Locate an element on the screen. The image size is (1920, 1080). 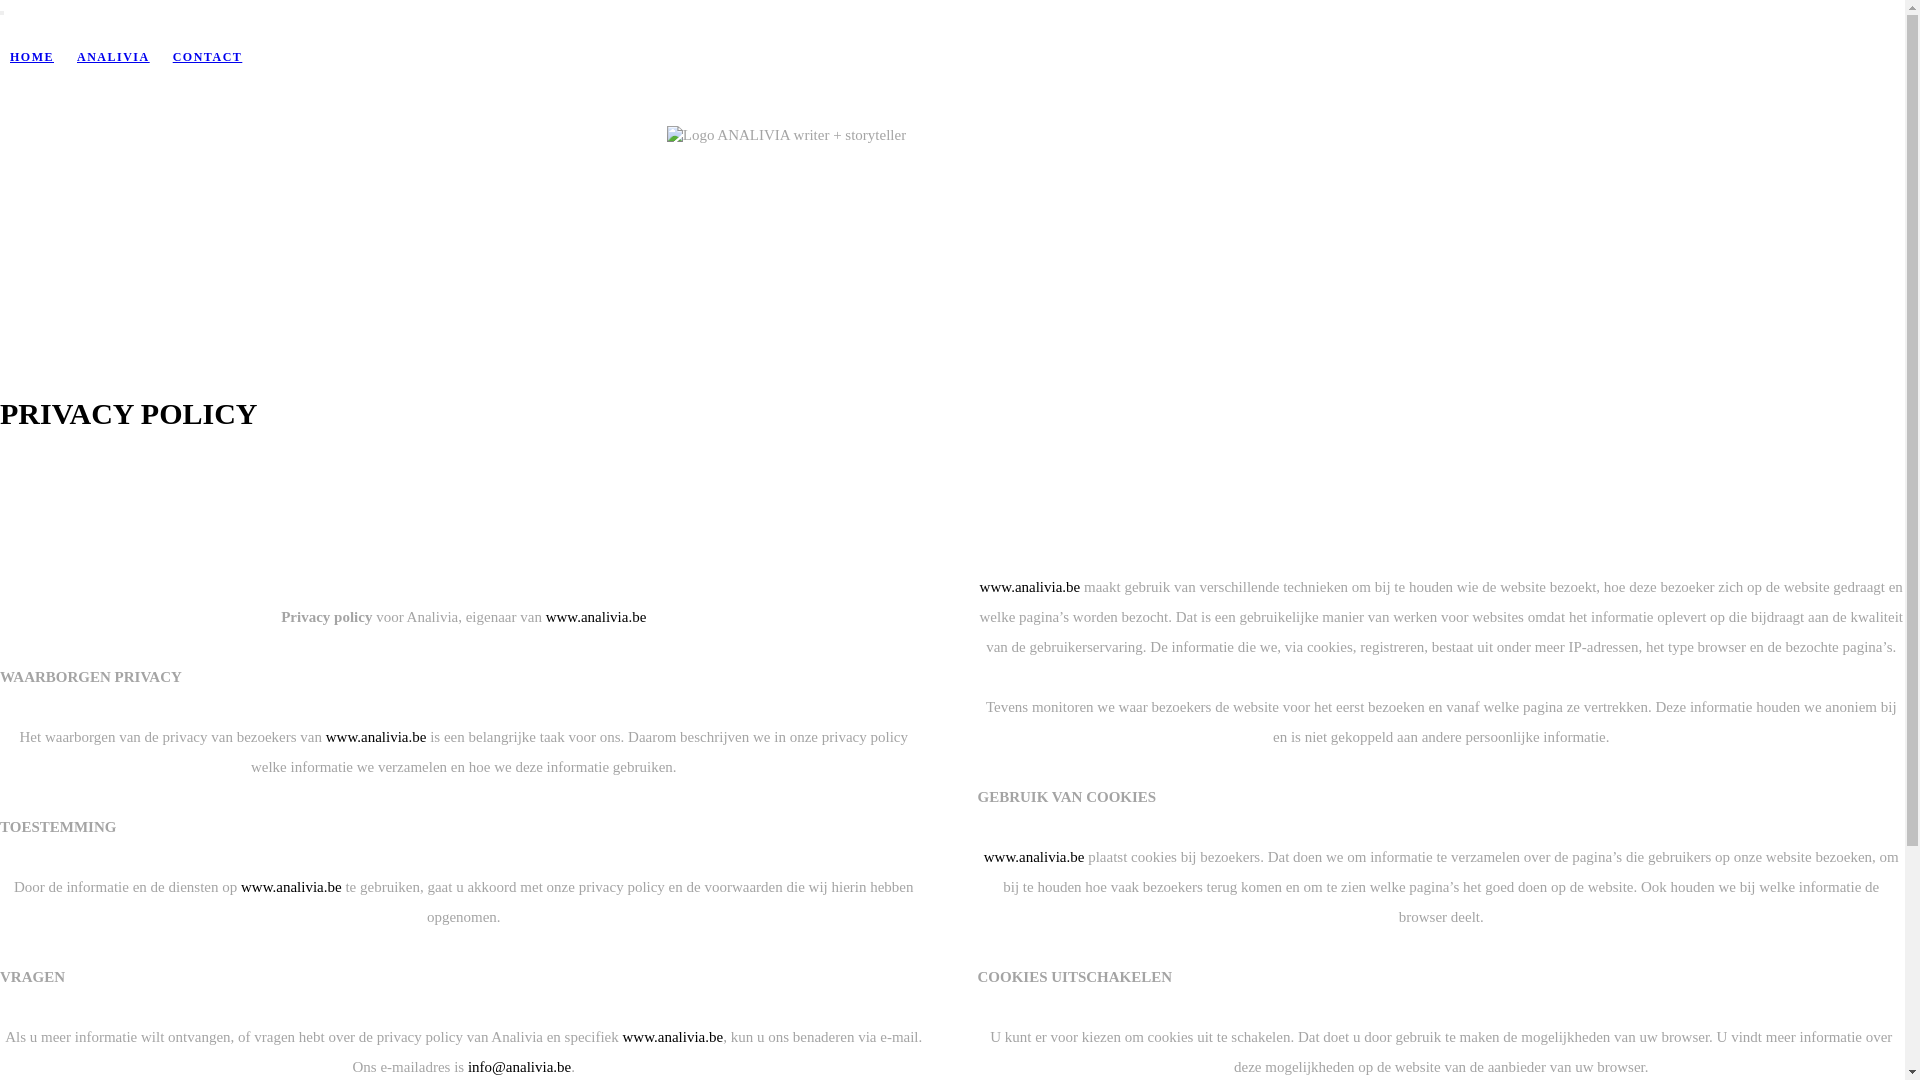
ANALIVIA is located at coordinates (114, 57).